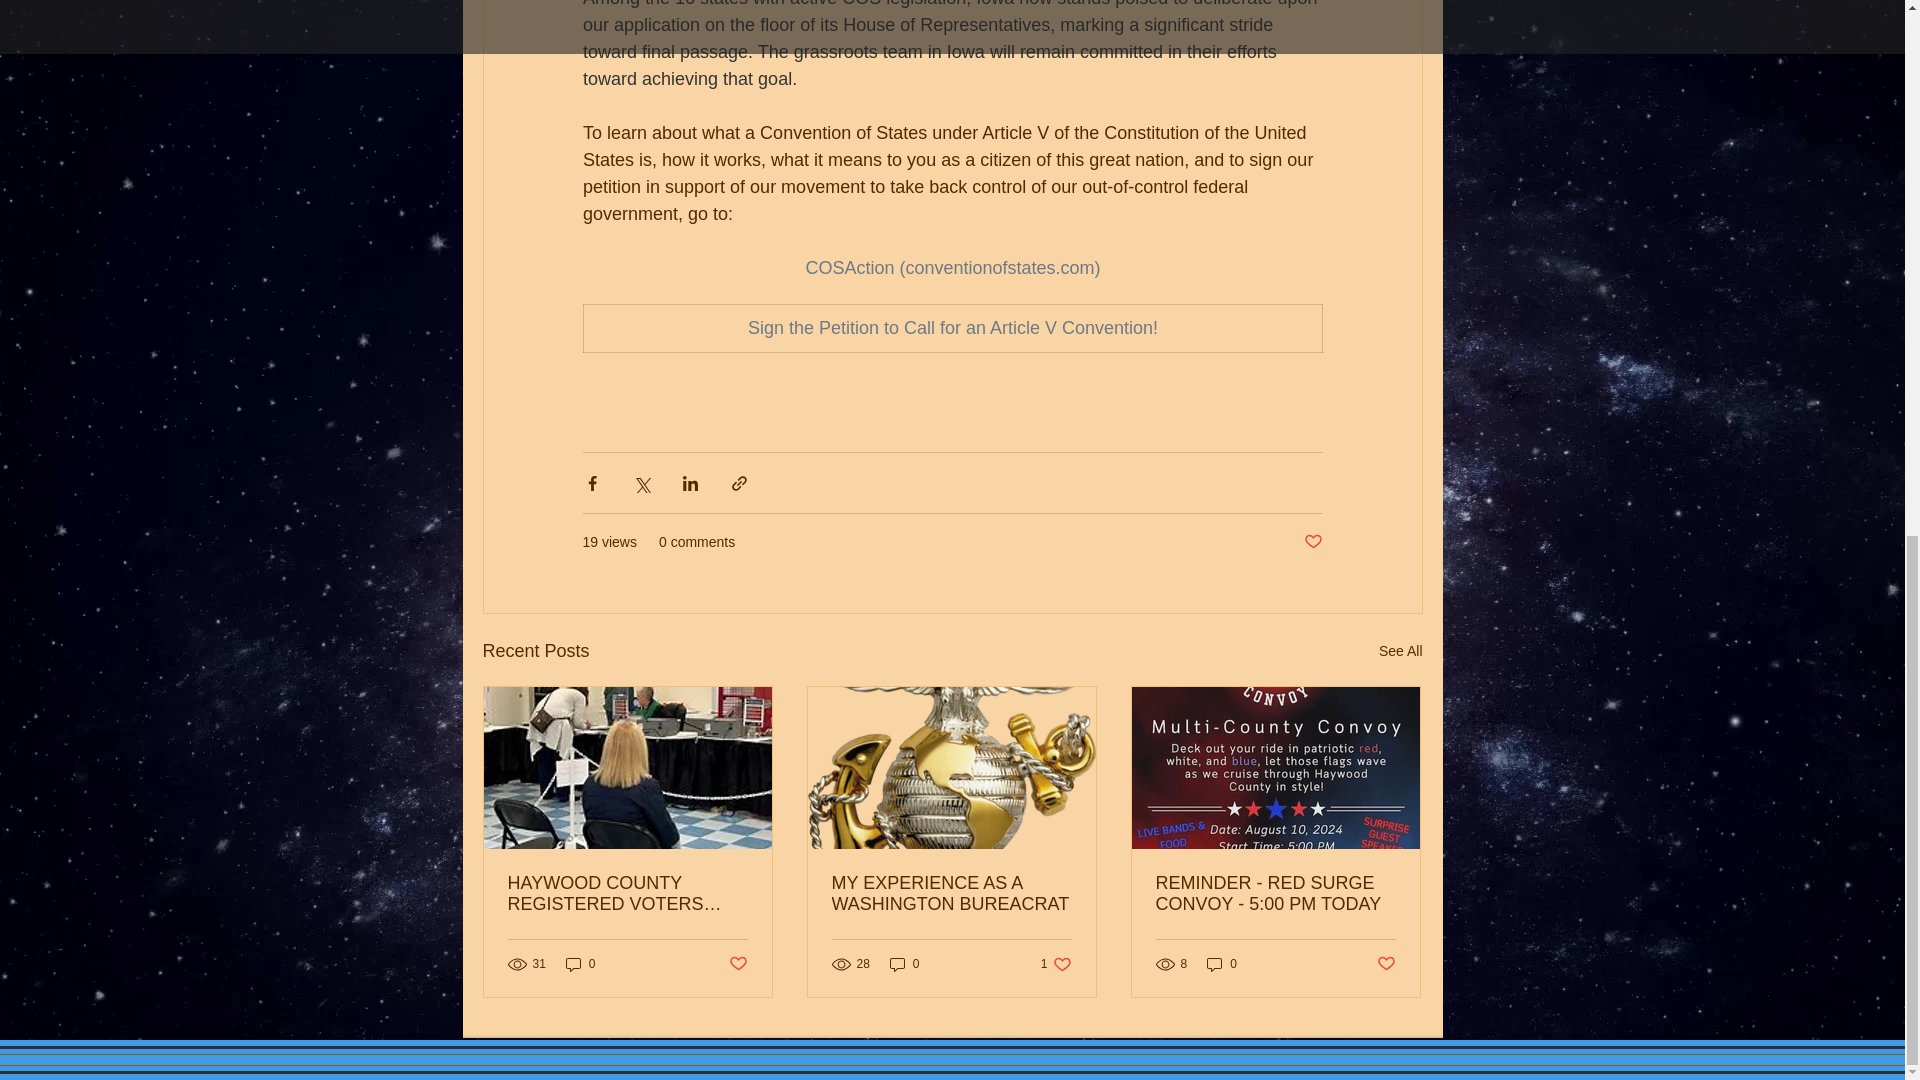  I want to click on HAYWOOD COUNTY REGISTERED VOTERS ALERT, so click(628, 893).